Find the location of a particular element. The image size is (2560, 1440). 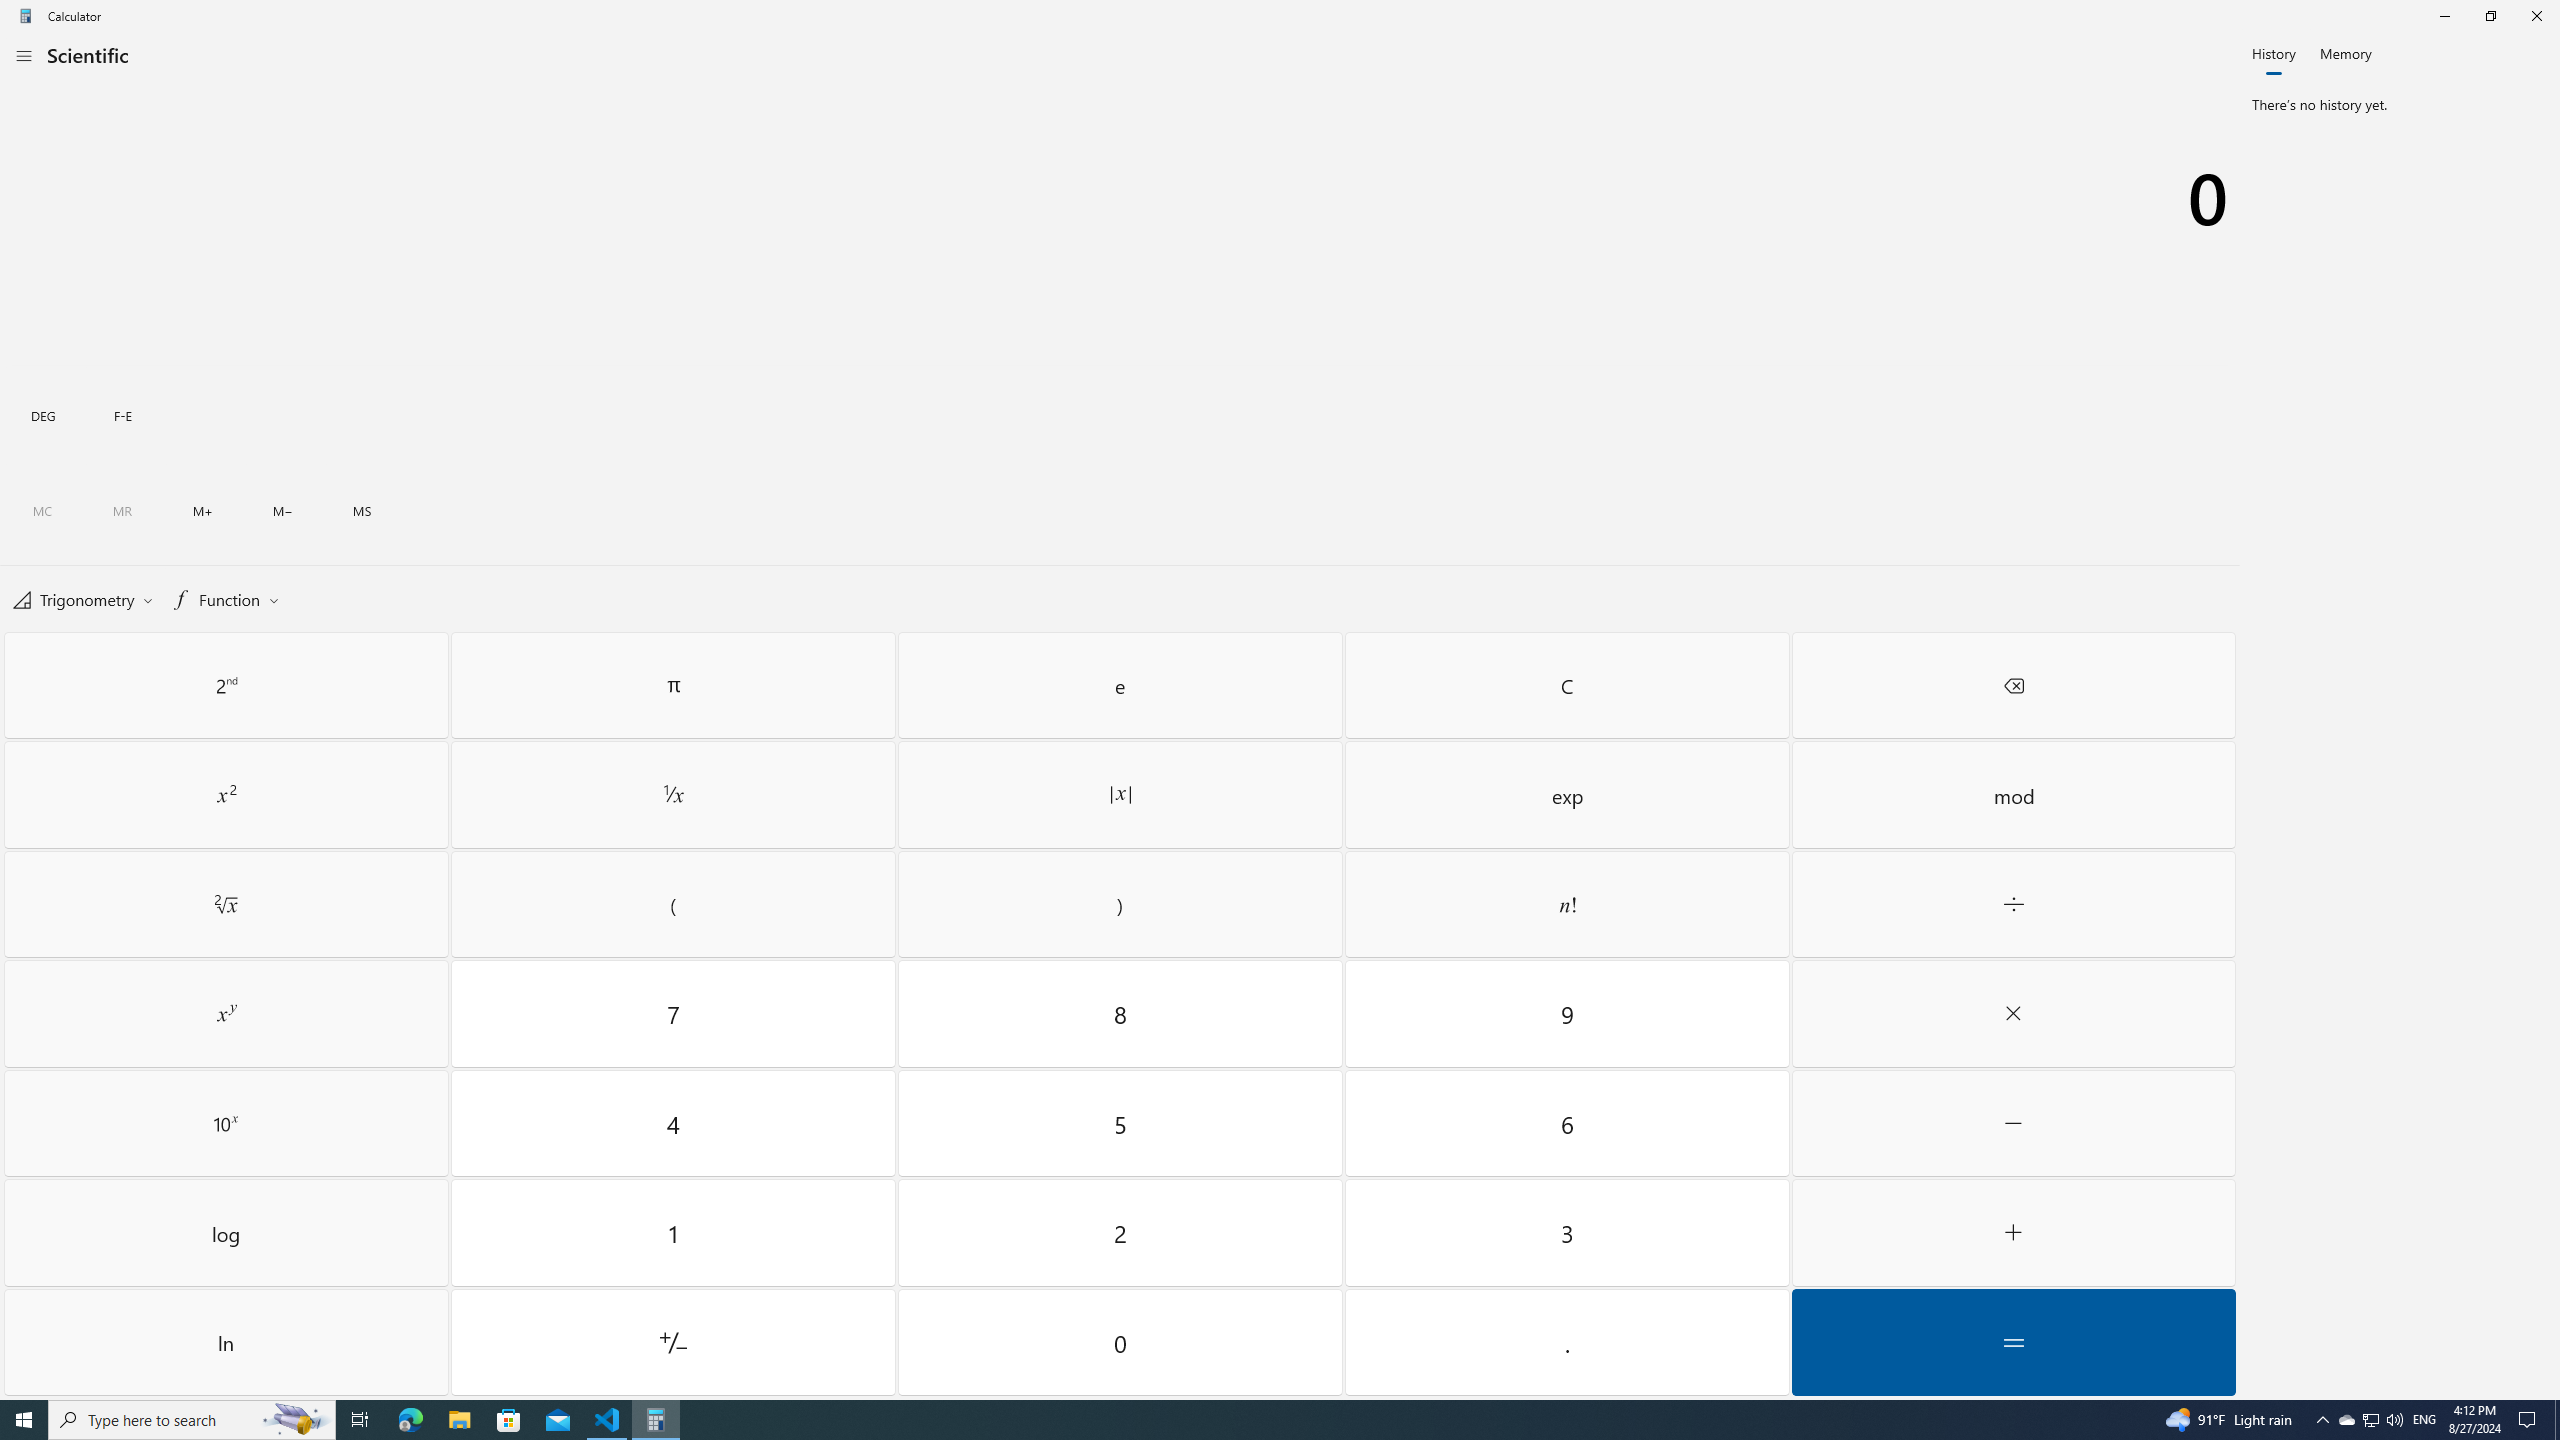

Q2790: 100% is located at coordinates (2394, 1420).